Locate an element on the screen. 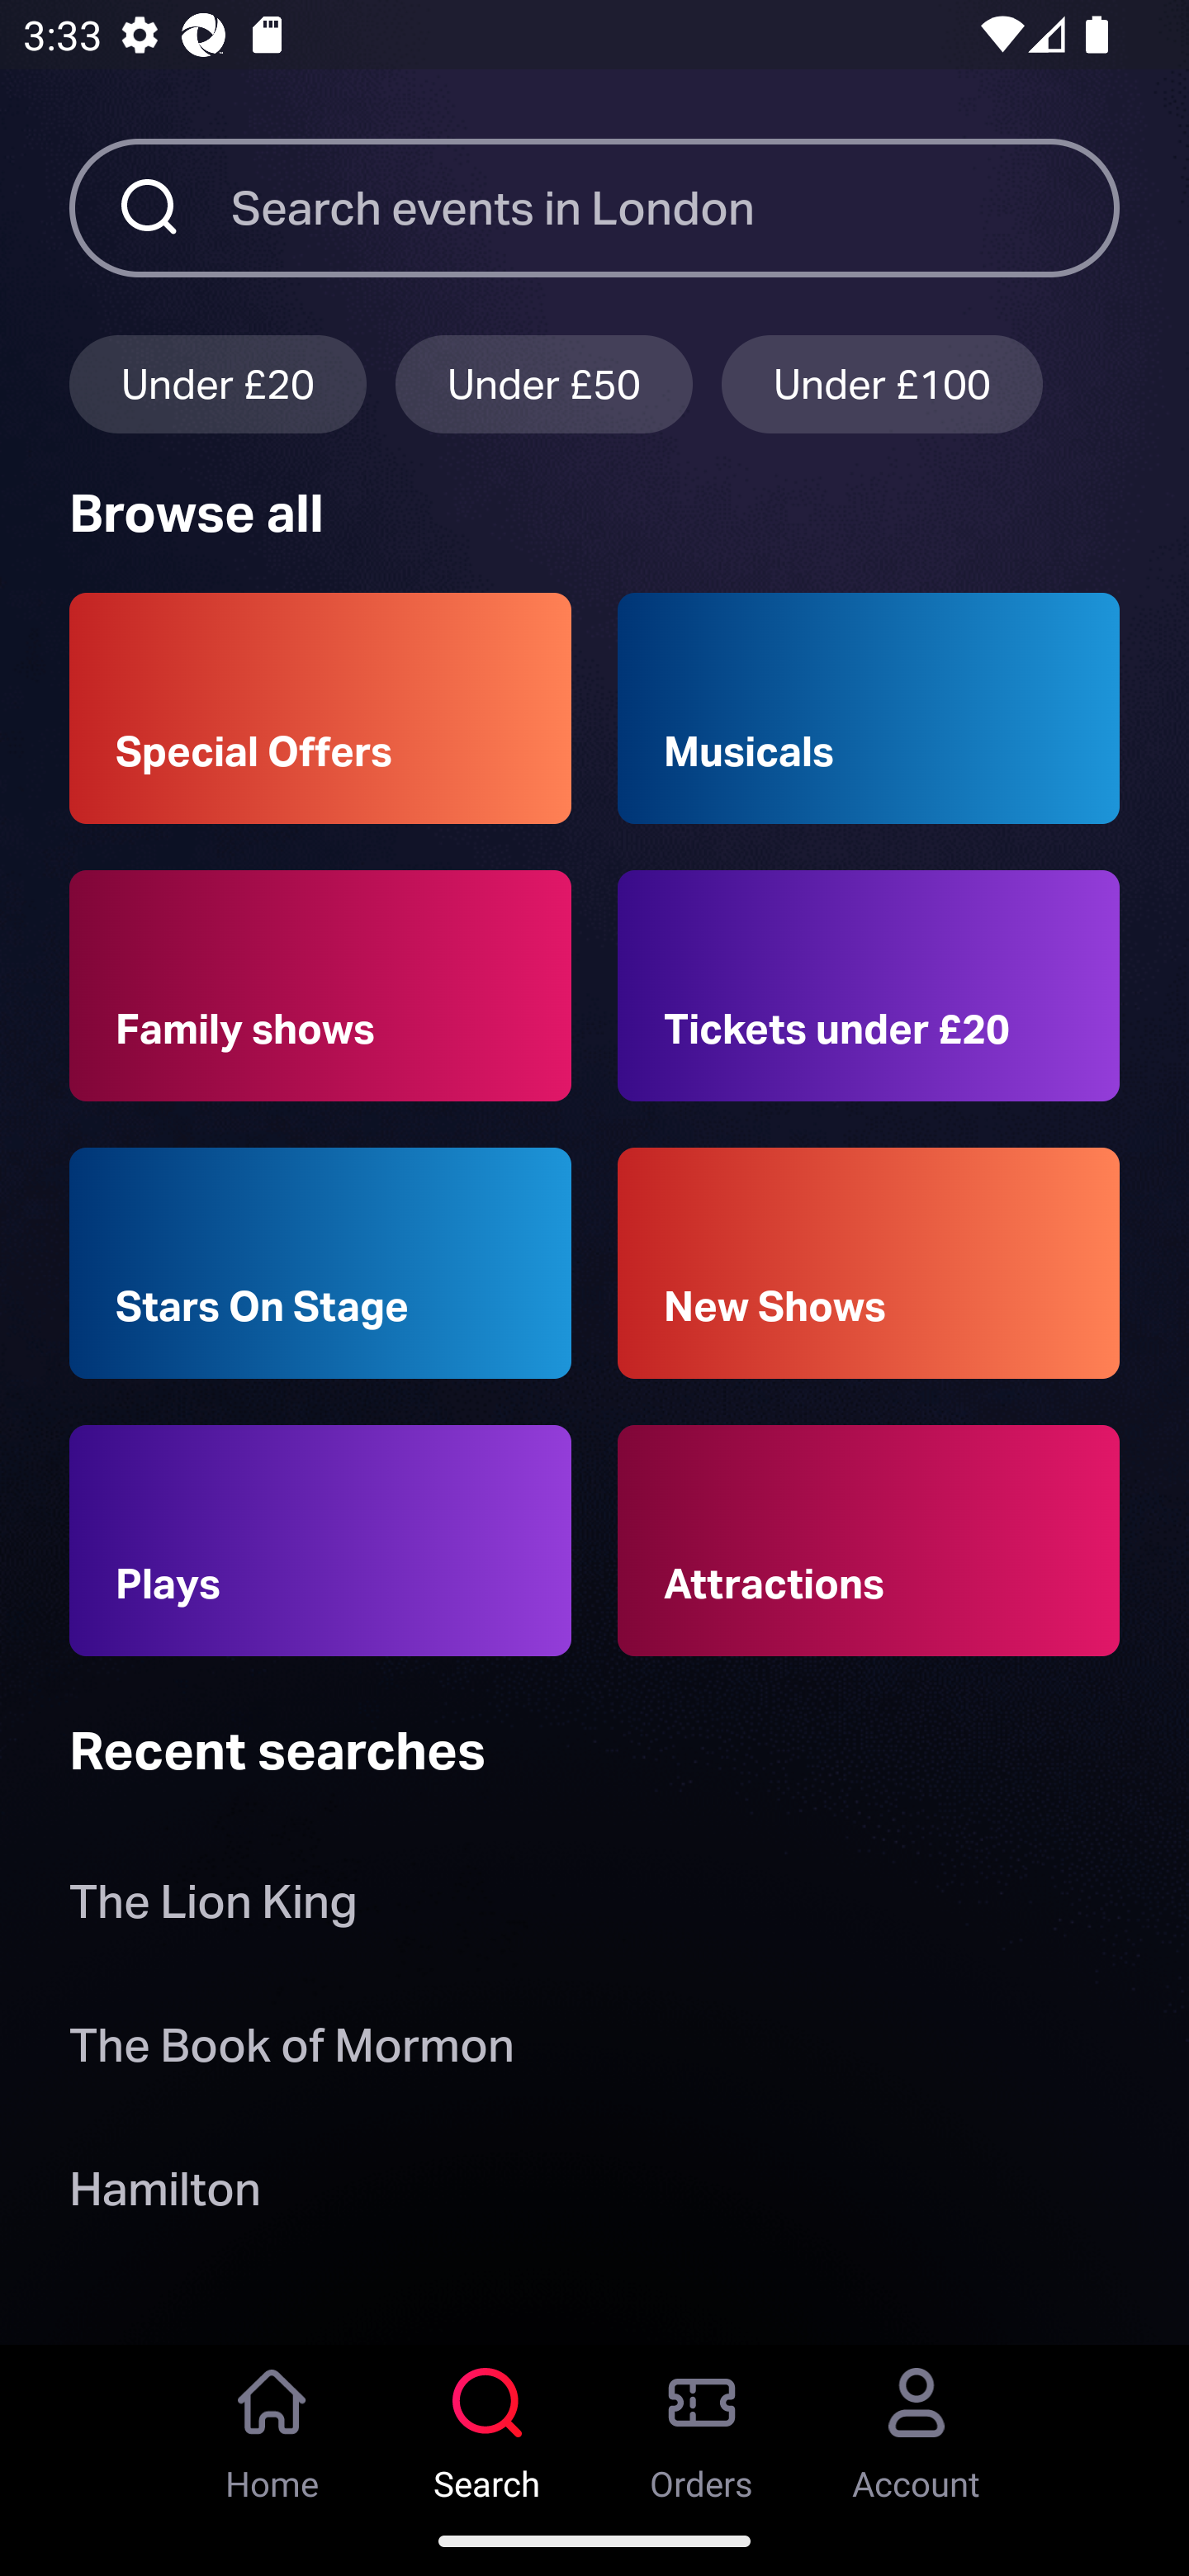 The width and height of the screenshot is (1189, 2576). Orders is located at coordinates (702, 2425).